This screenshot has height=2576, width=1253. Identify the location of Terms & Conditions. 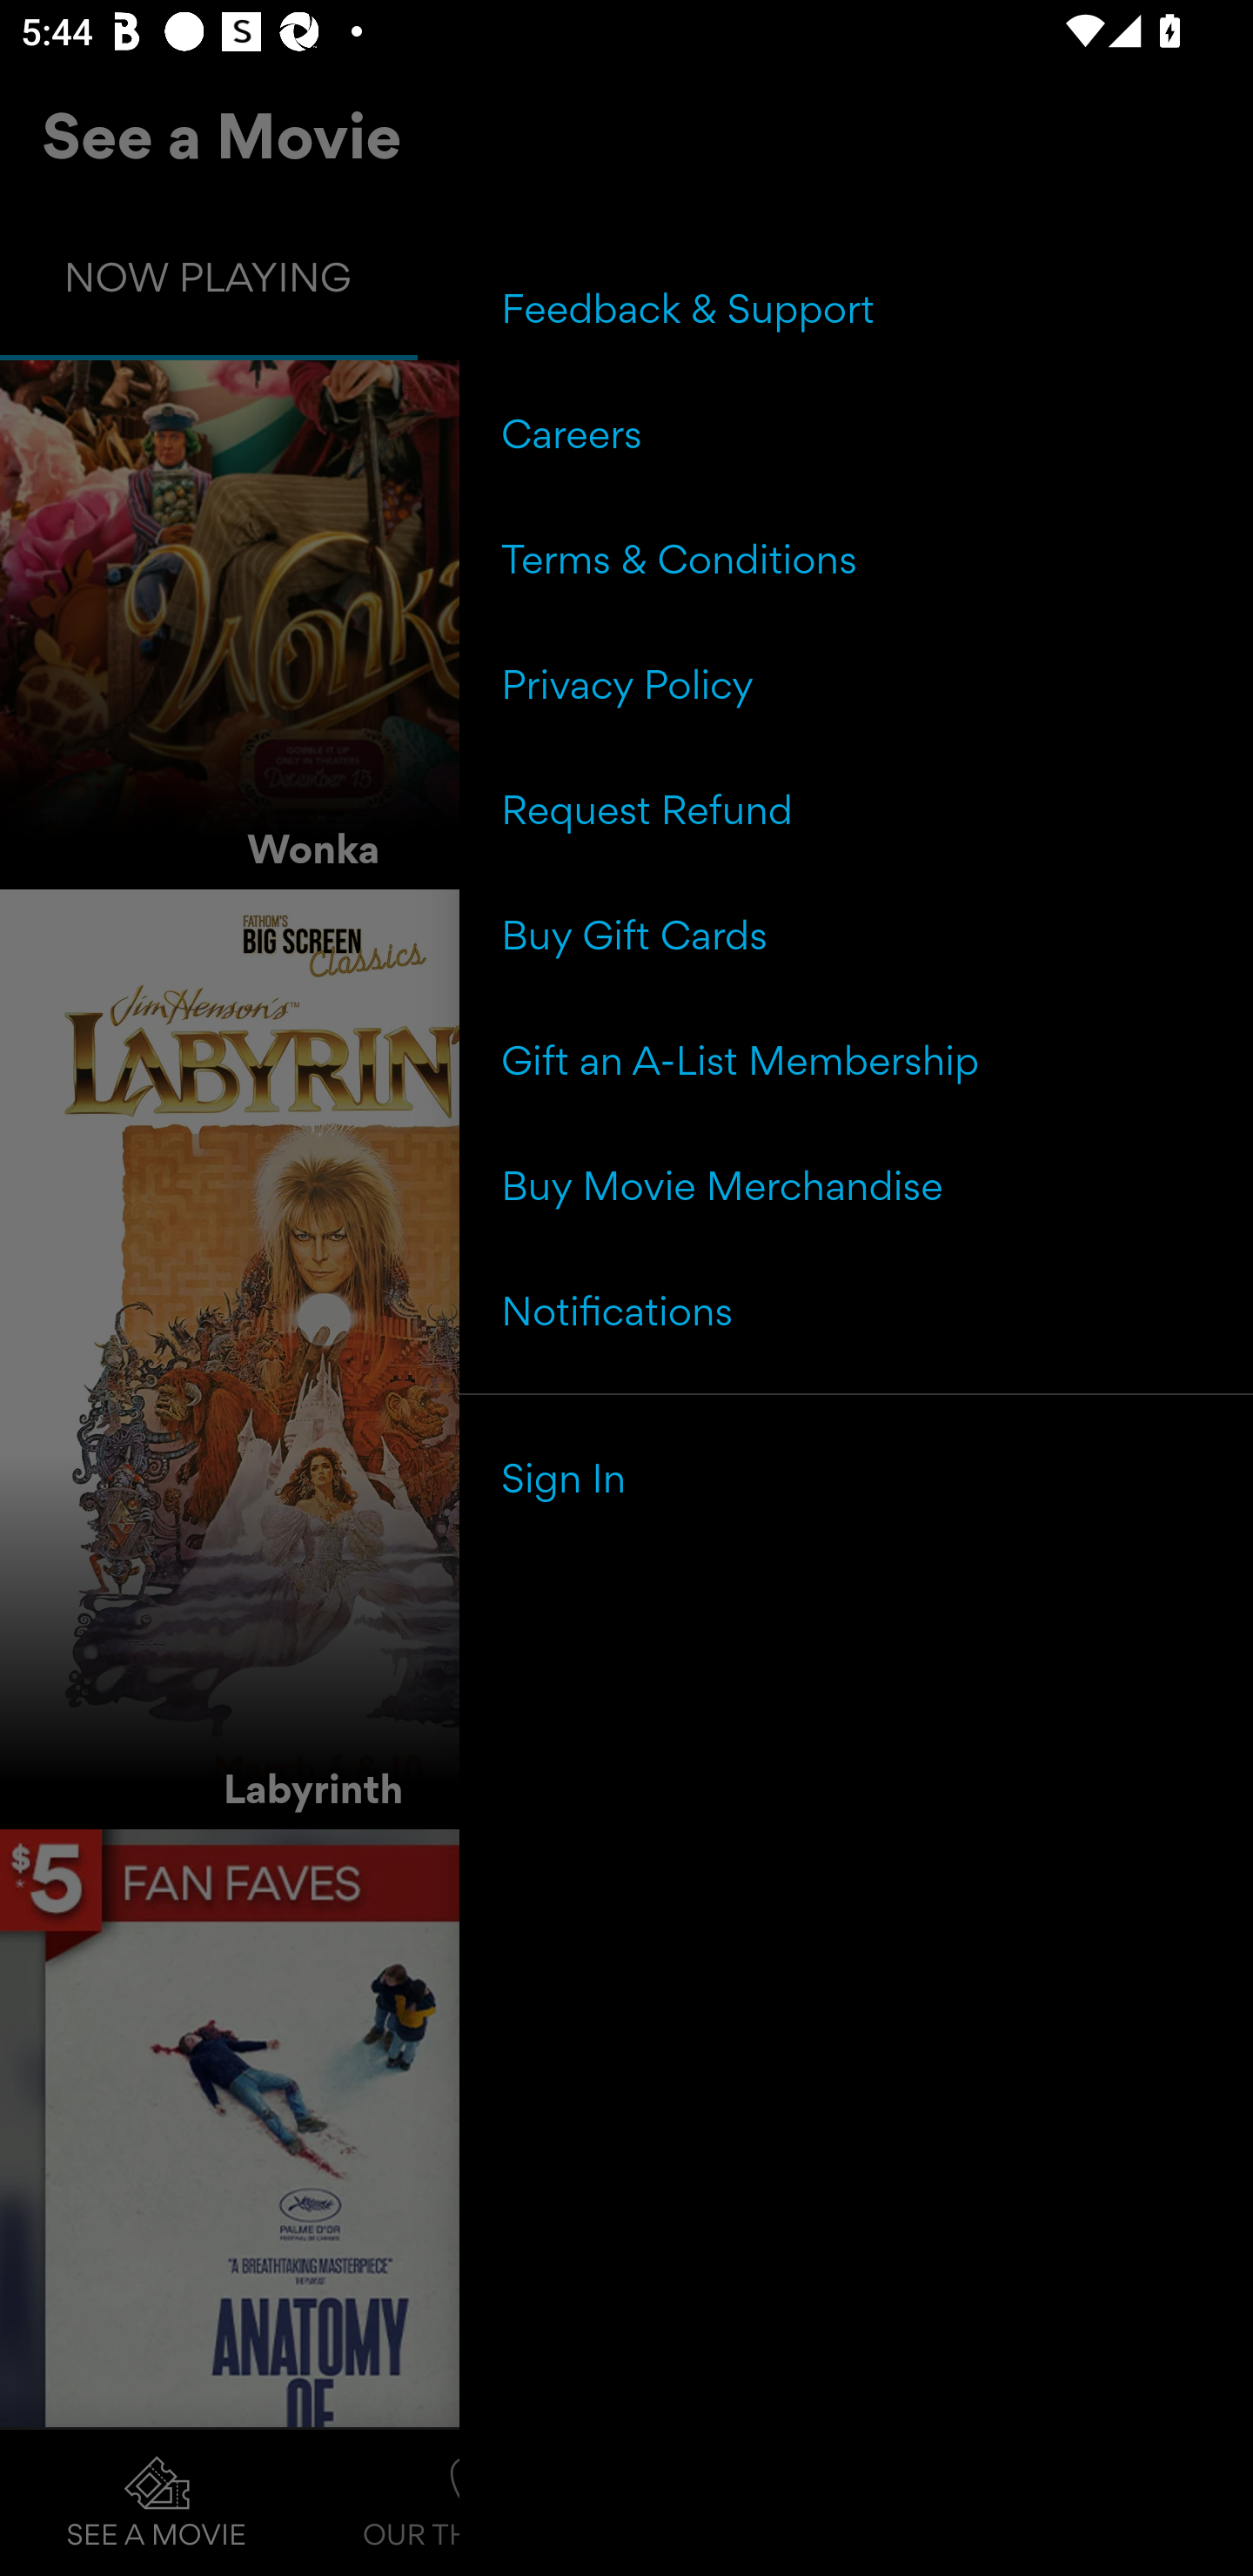
(856, 559).